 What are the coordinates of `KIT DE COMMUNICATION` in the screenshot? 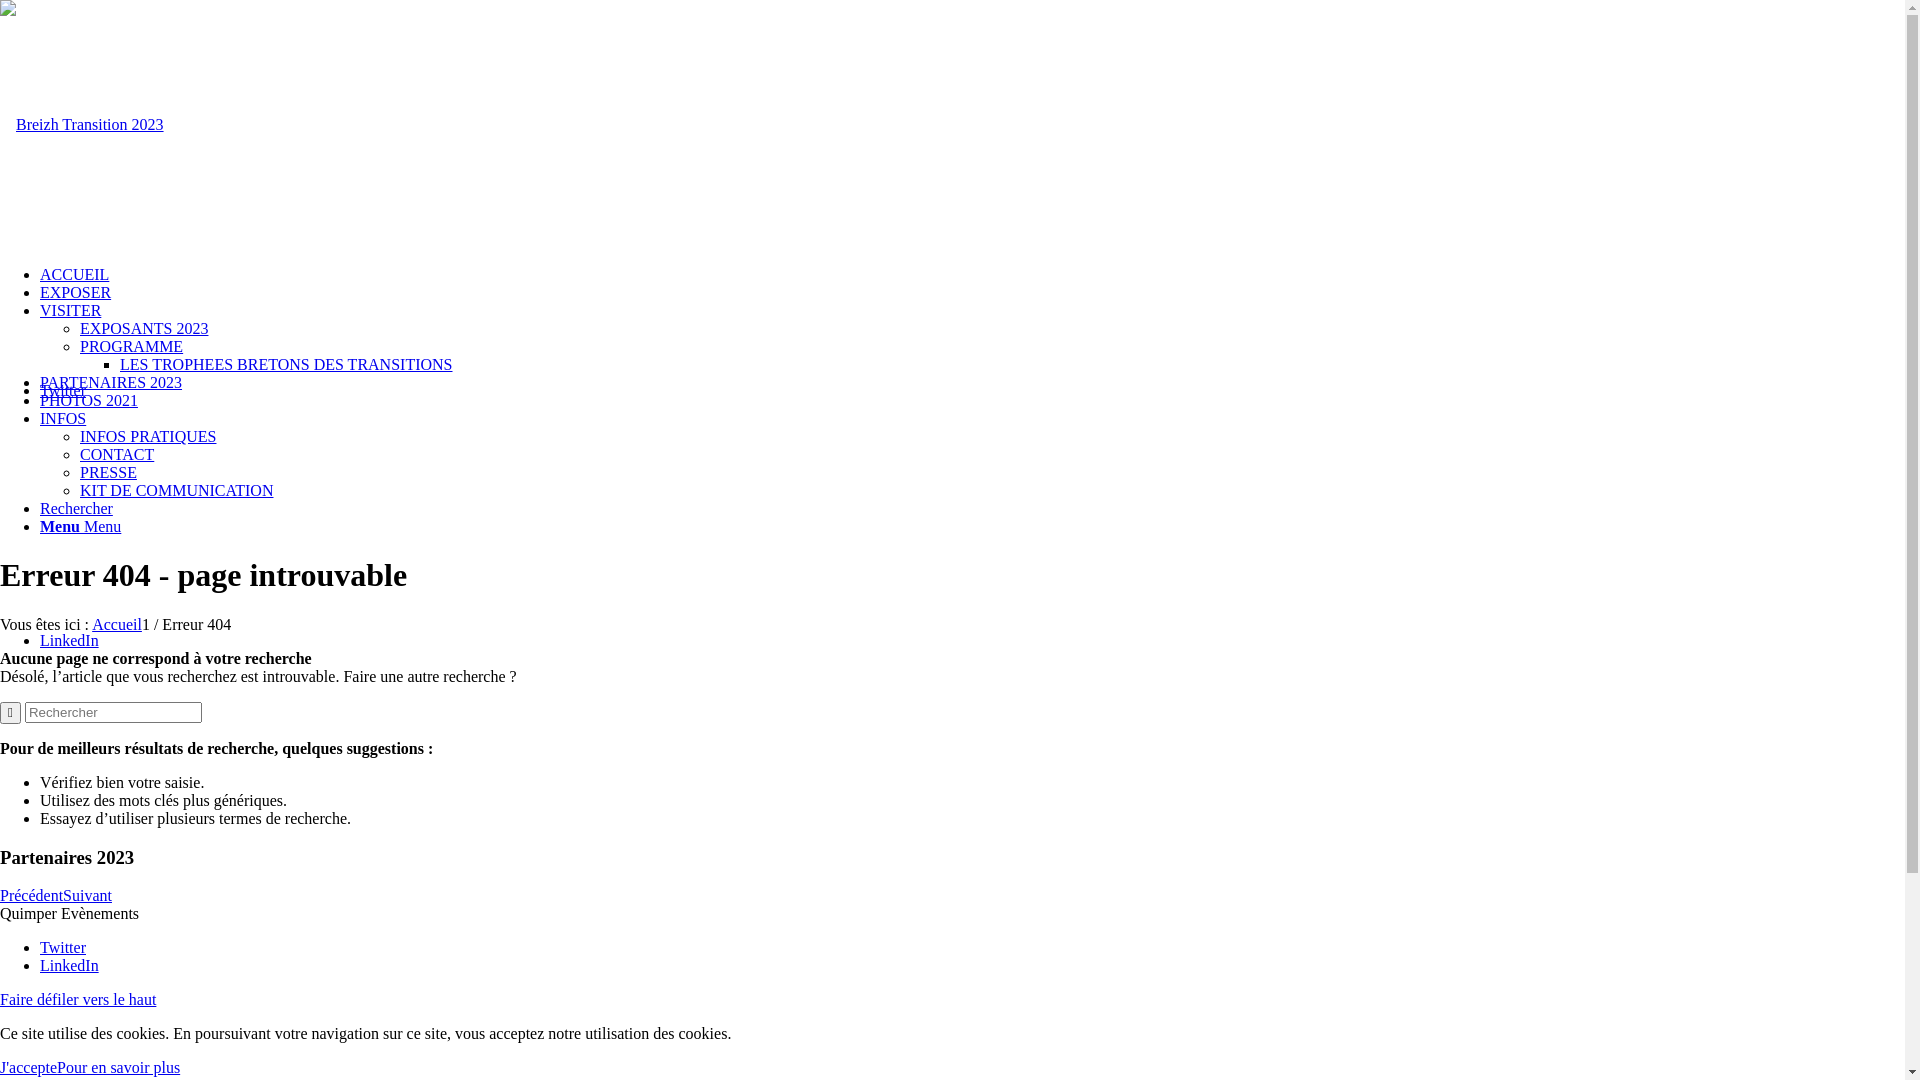 It's located at (176, 490).